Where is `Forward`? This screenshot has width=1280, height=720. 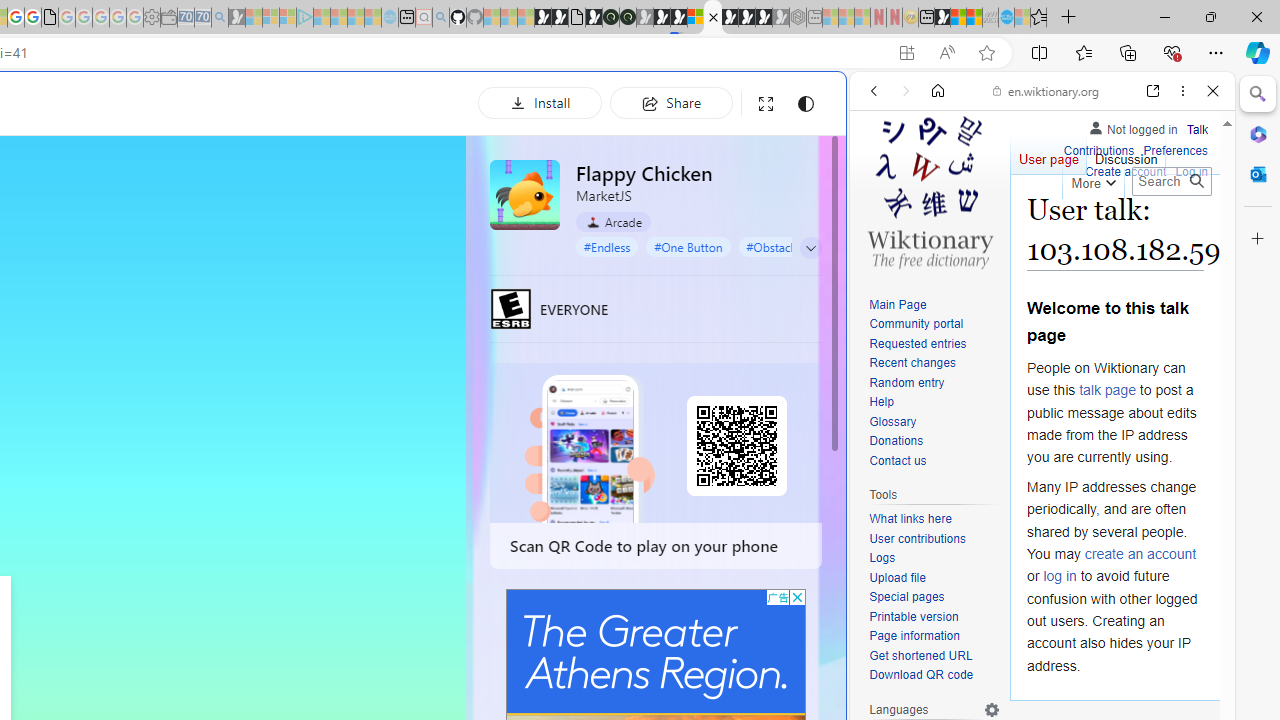
Forward is located at coordinates (906, 91).